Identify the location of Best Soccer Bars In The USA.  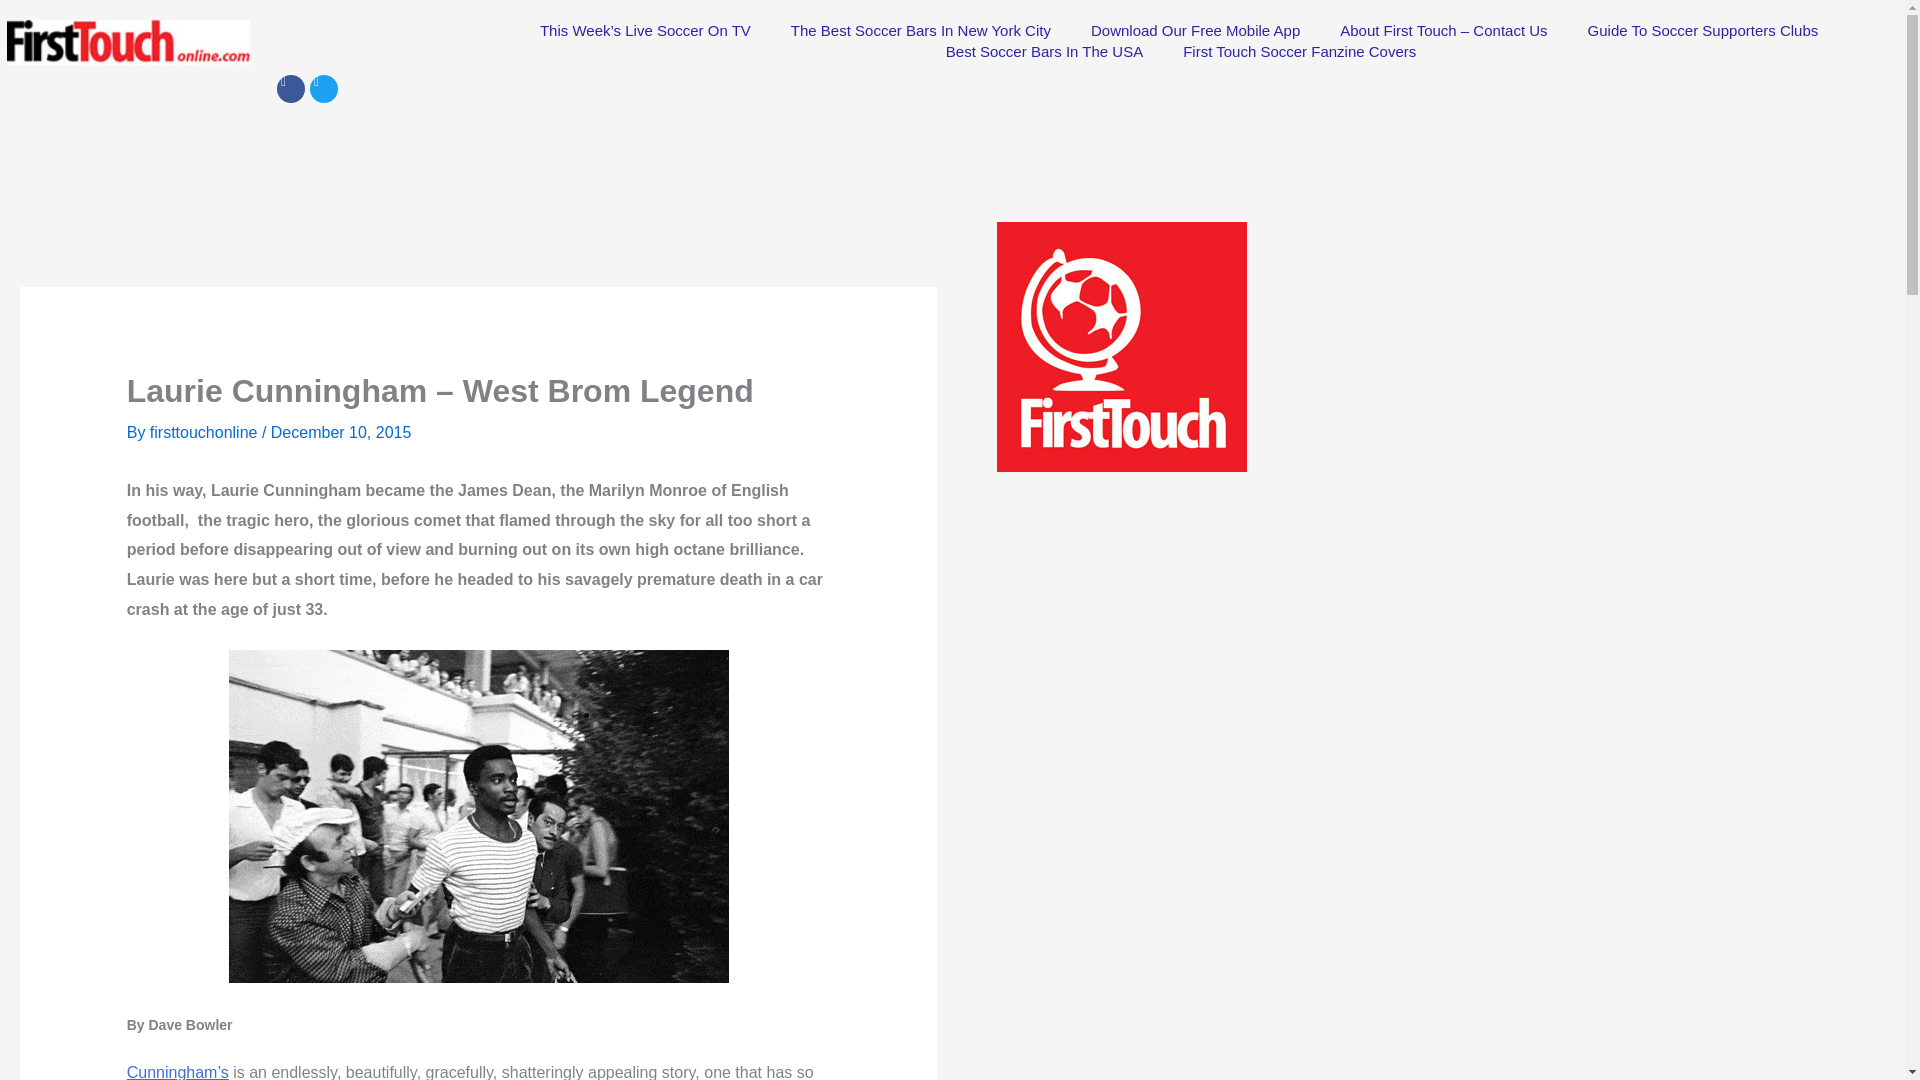
(1044, 51).